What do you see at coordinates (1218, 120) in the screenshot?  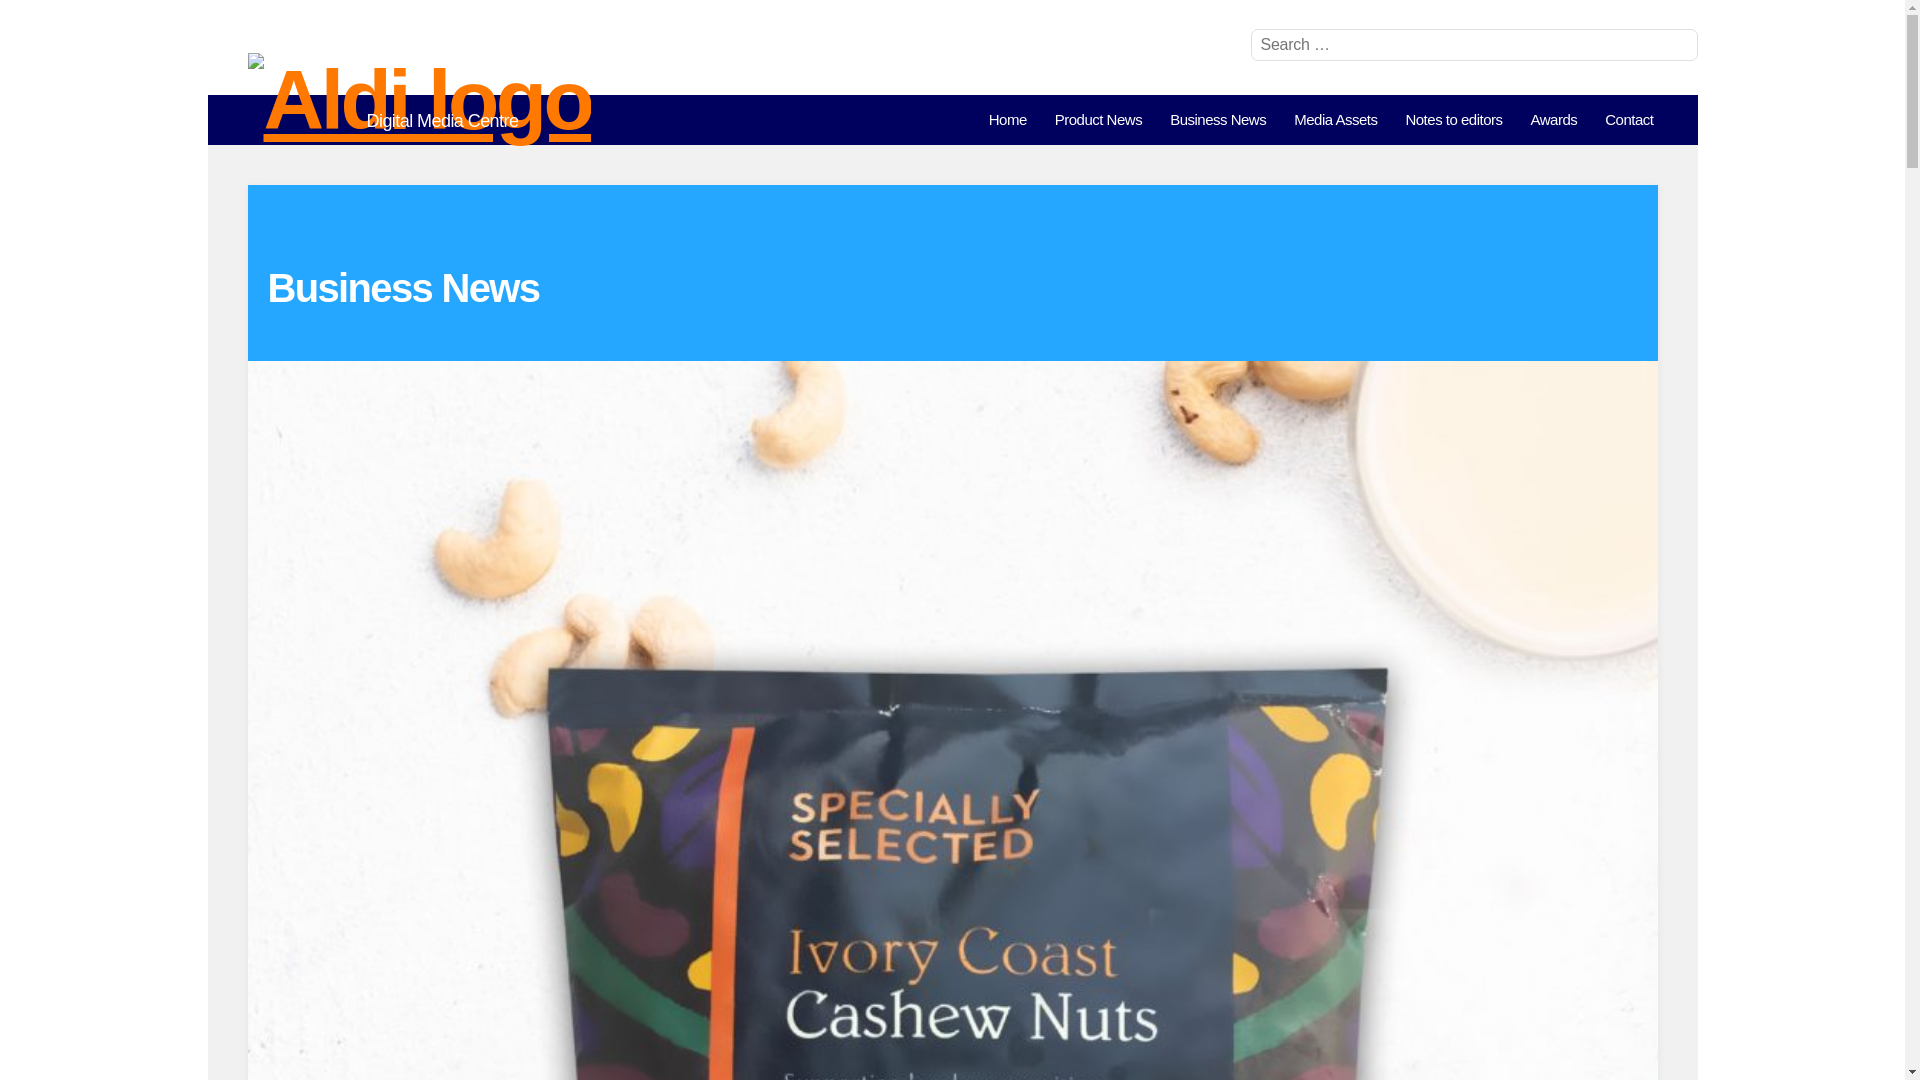 I see `Business News` at bounding box center [1218, 120].